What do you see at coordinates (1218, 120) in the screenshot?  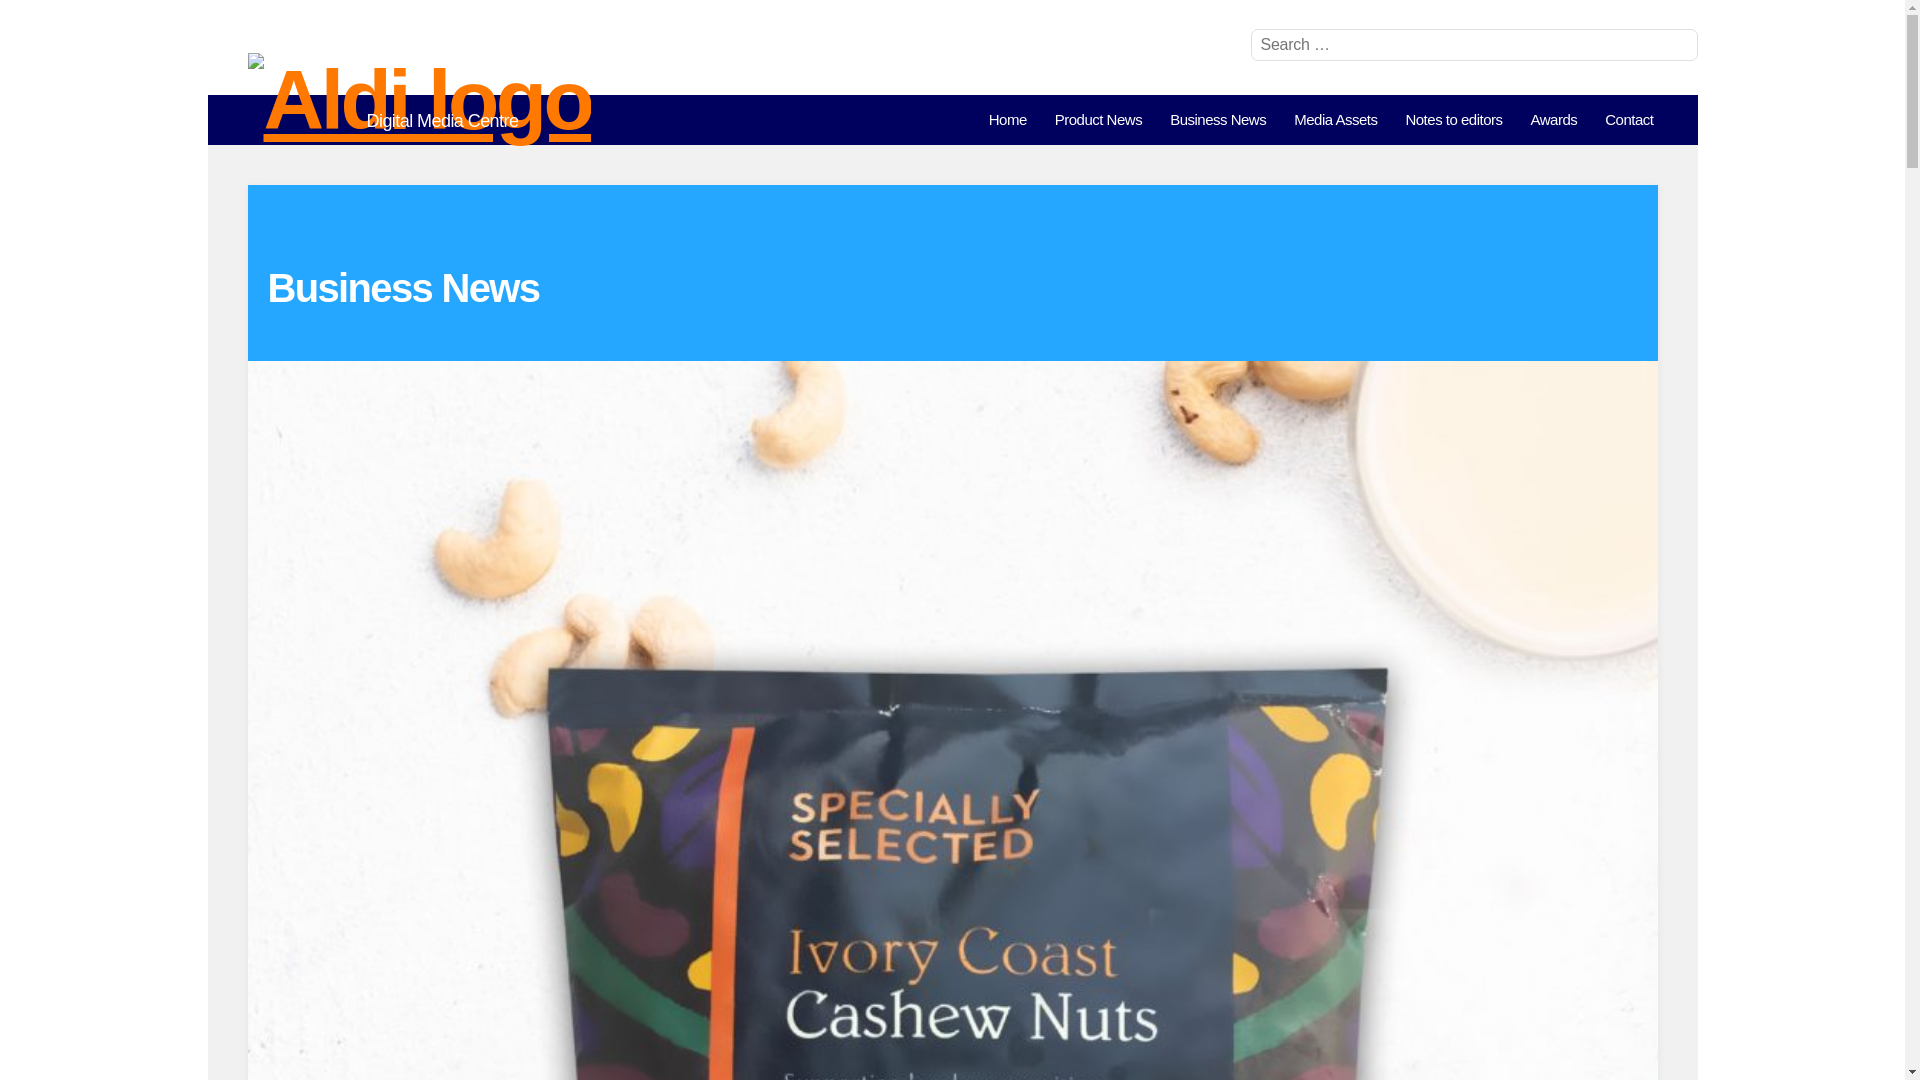 I see `Business News` at bounding box center [1218, 120].